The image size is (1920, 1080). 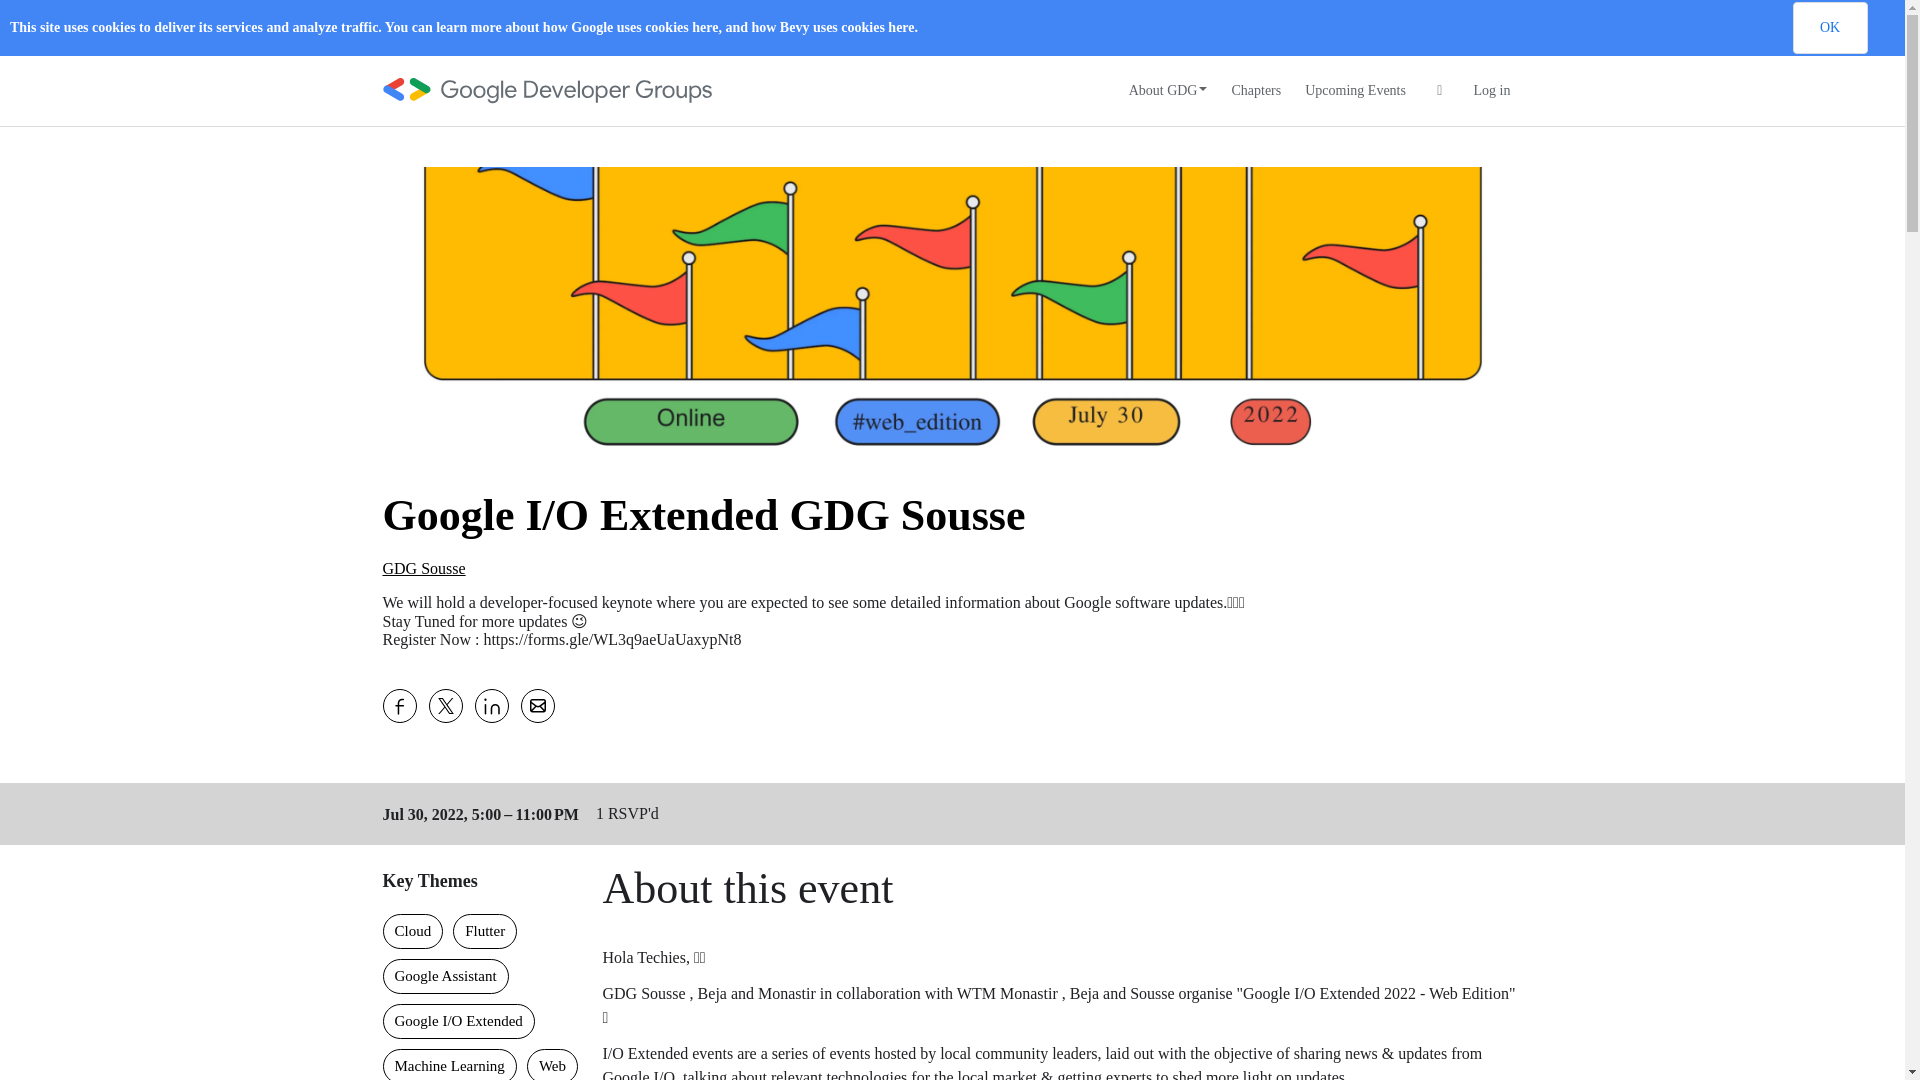 What do you see at coordinates (484, 931) in the screenshot?
I see `Flutter` at bounding box center [484, 931].